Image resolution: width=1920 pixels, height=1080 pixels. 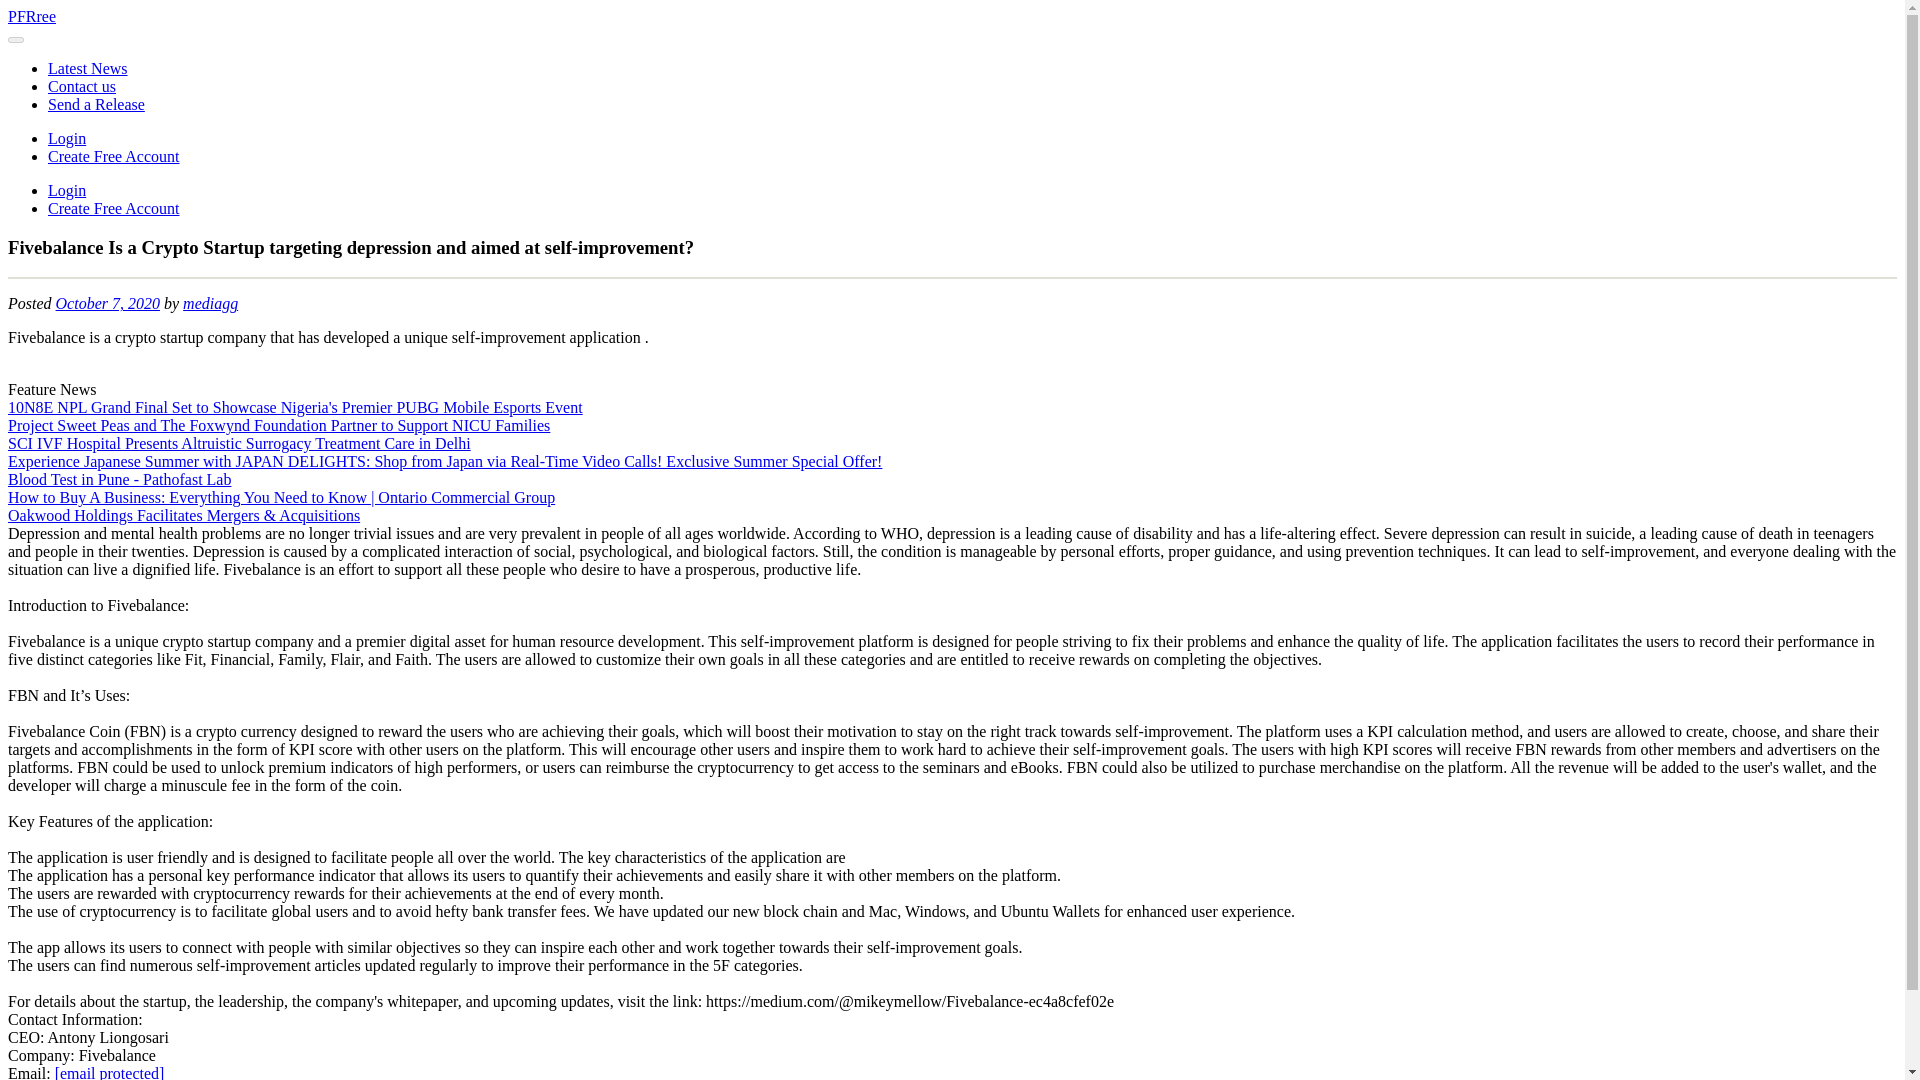 I want to click on Login, so click(x=67, y=190).